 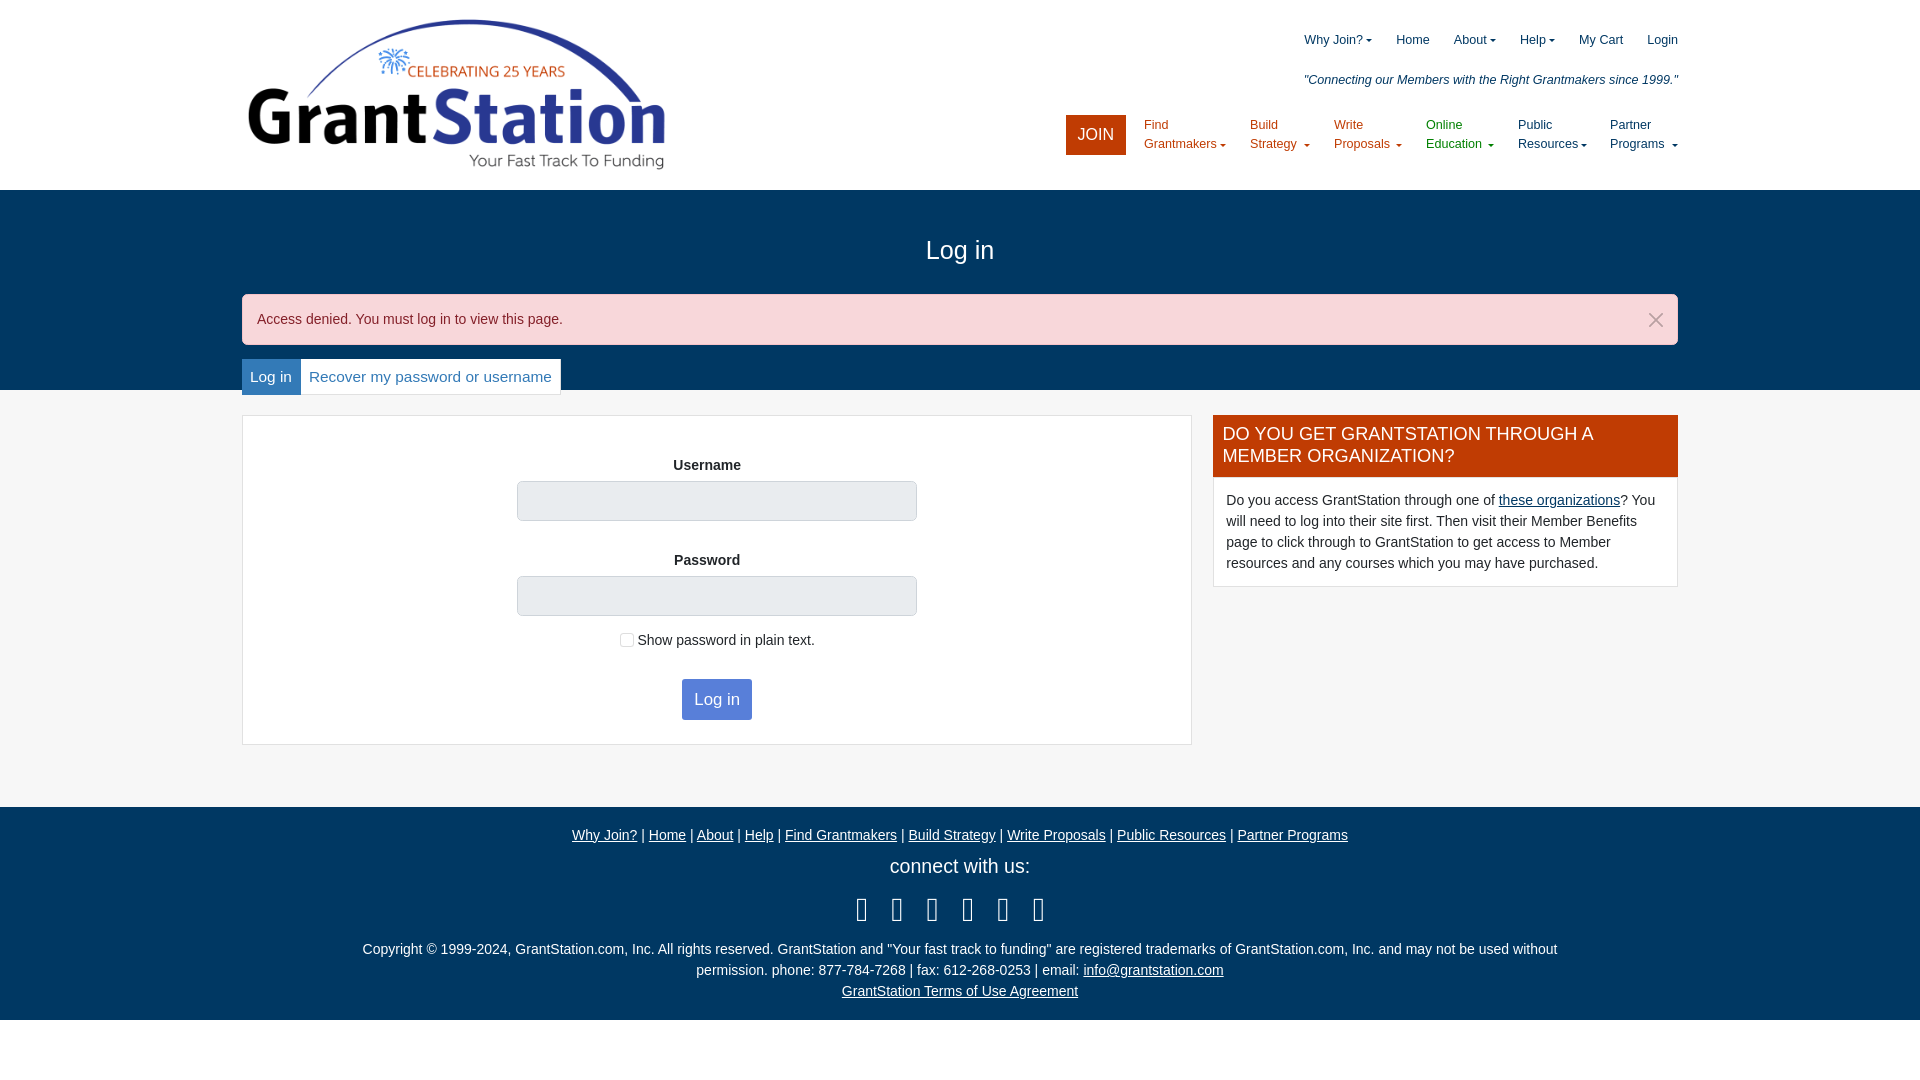 What do you see at coordinates (1462, 40) in the screenshot?
I see `Expand menu About` at bounding box center [1462, 40].